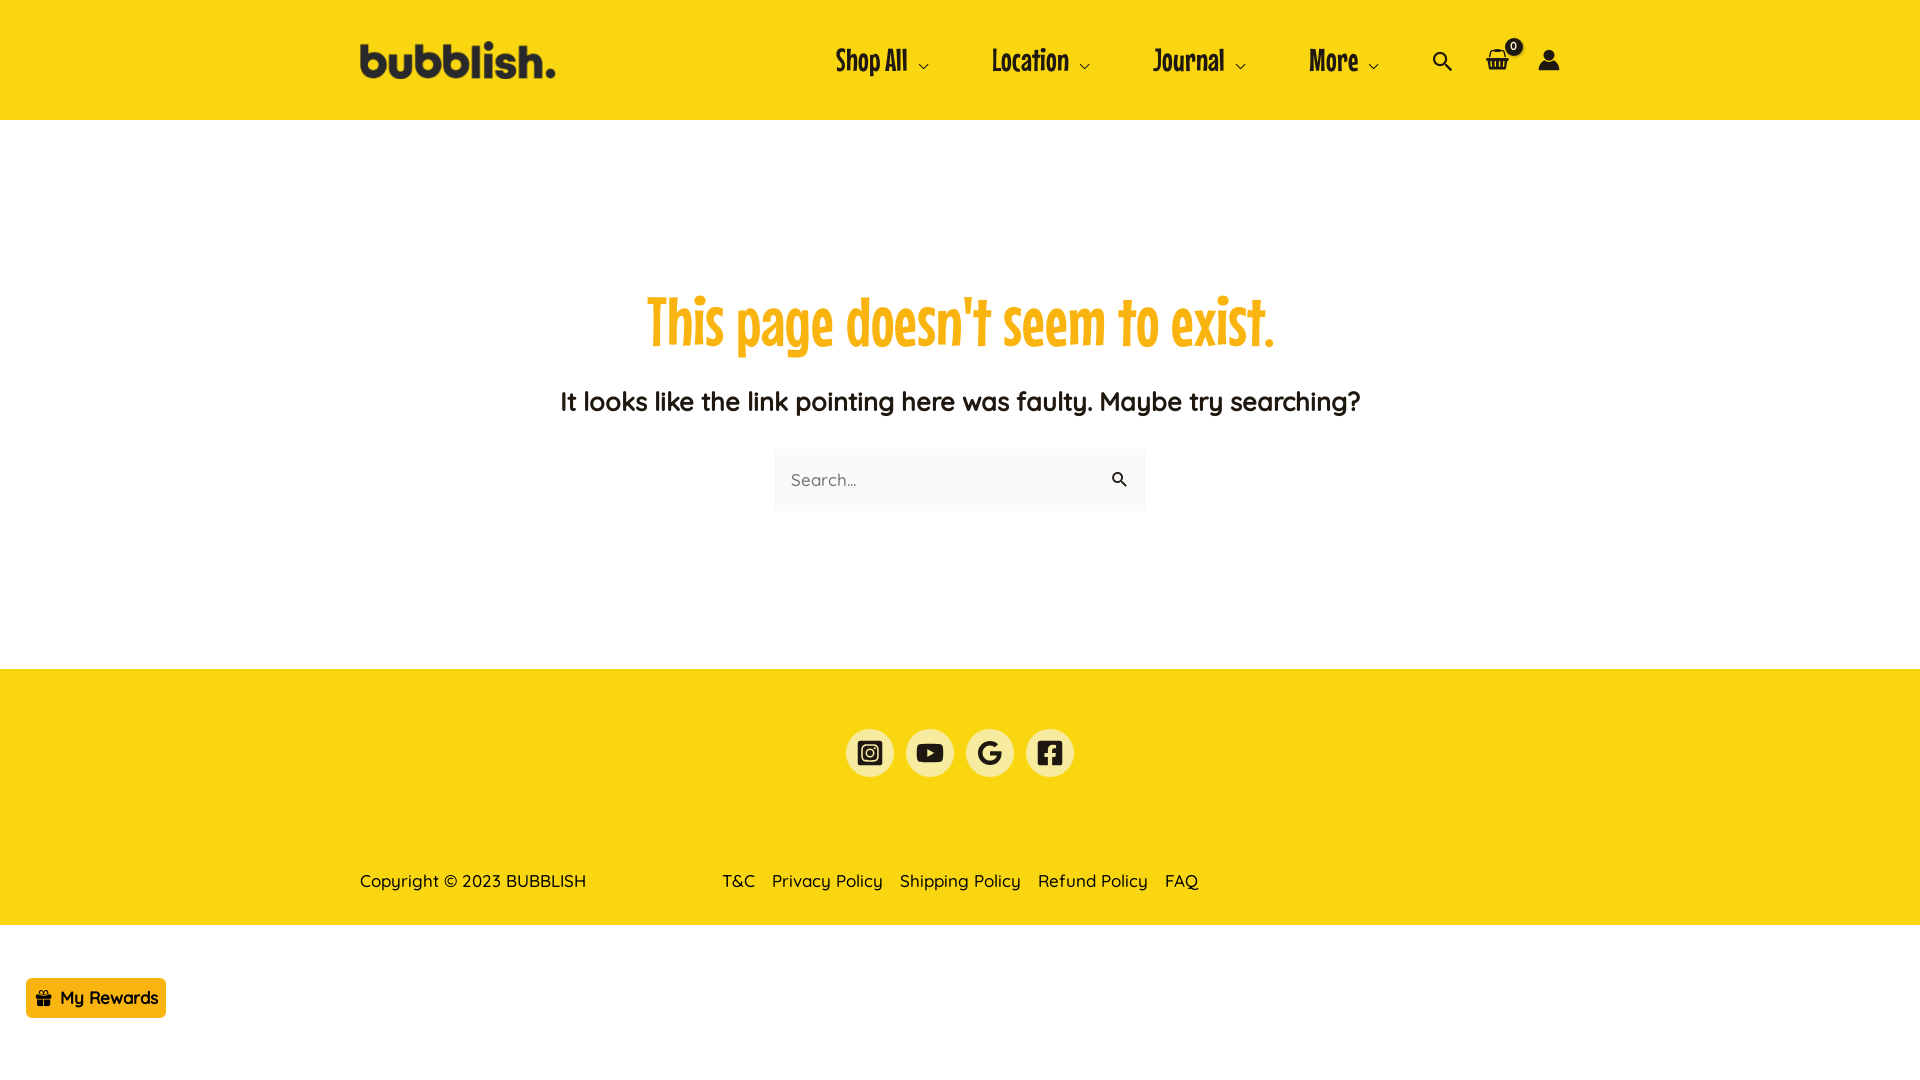 The image size is (1920, 1080). Describe the element at coordinates (1199, 60) in the screenshot. I see `Journal` at that location.